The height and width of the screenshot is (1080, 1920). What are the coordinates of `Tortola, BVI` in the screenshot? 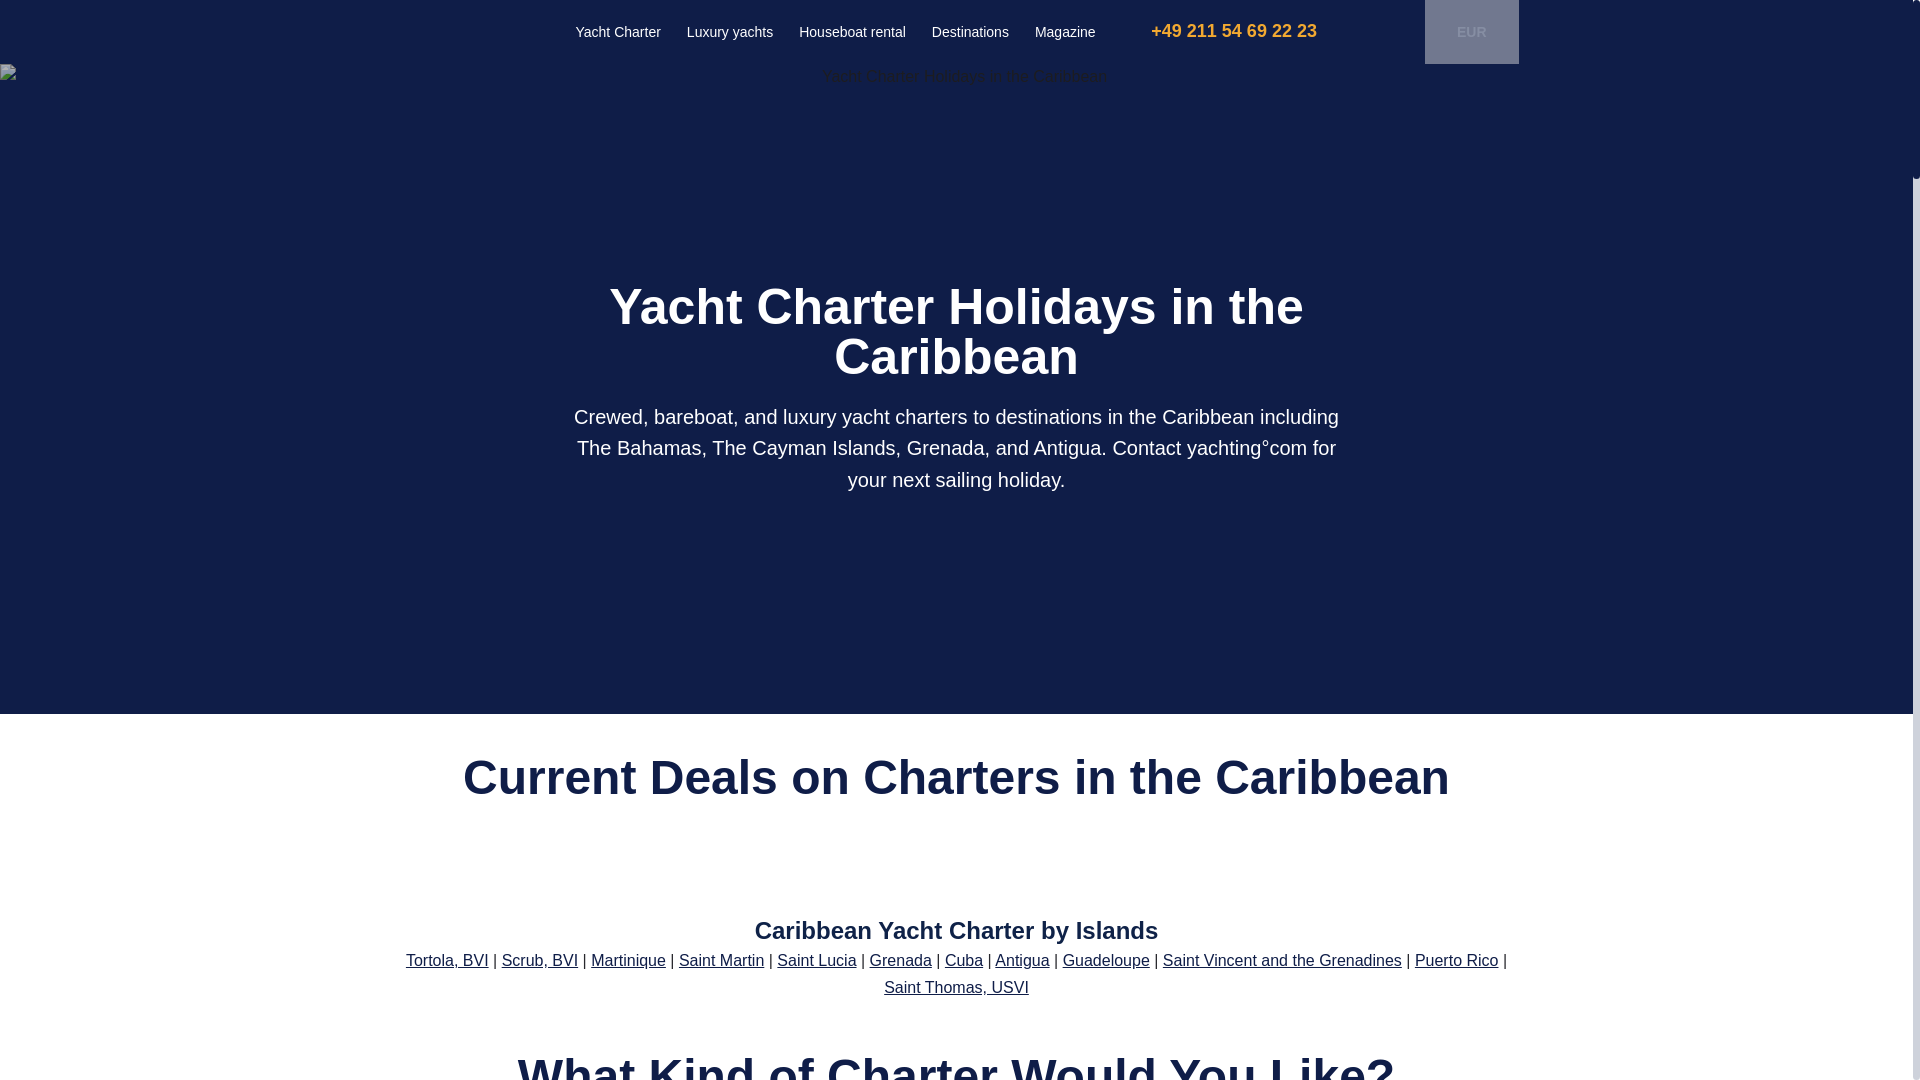 It's located at (447, 960).